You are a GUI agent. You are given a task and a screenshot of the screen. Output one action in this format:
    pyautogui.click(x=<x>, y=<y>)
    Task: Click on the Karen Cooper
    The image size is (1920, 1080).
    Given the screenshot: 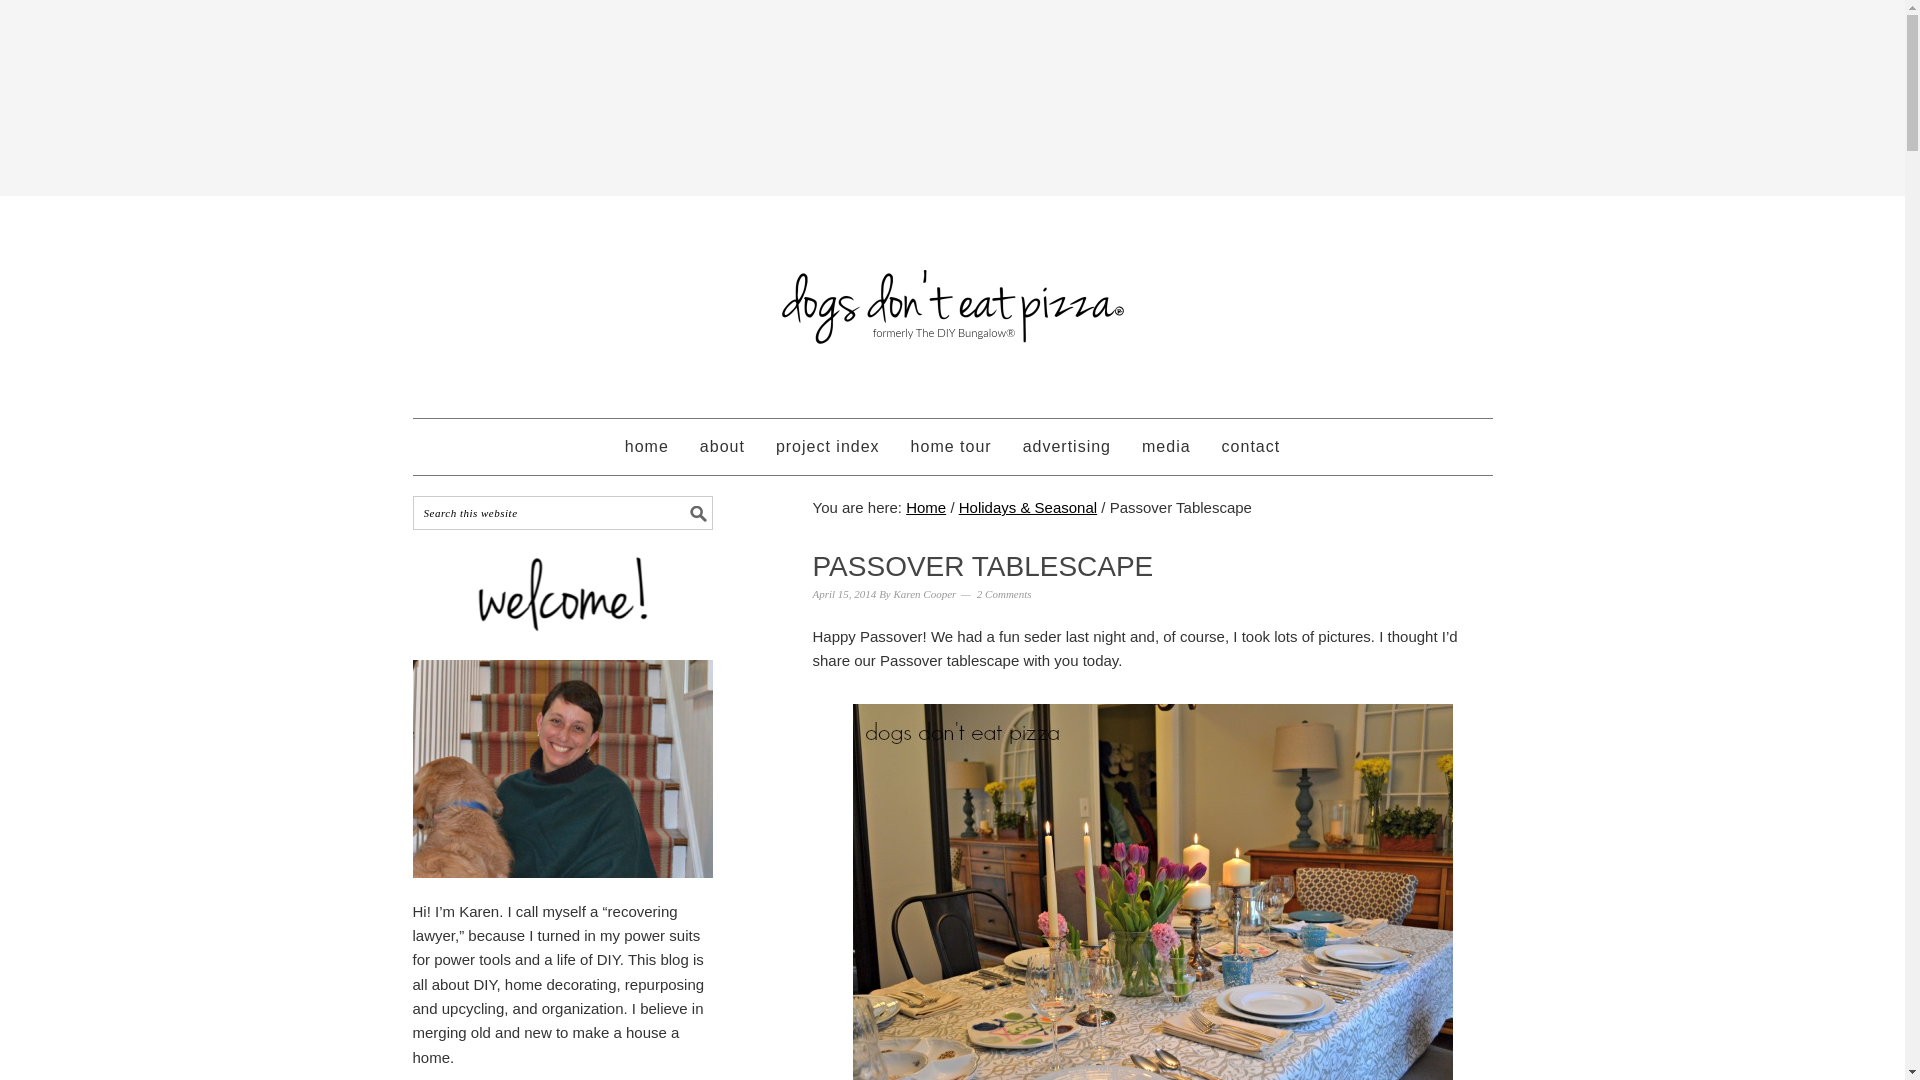 What is the action you would take?
    pyautogui.click(x=924, y=594)
    